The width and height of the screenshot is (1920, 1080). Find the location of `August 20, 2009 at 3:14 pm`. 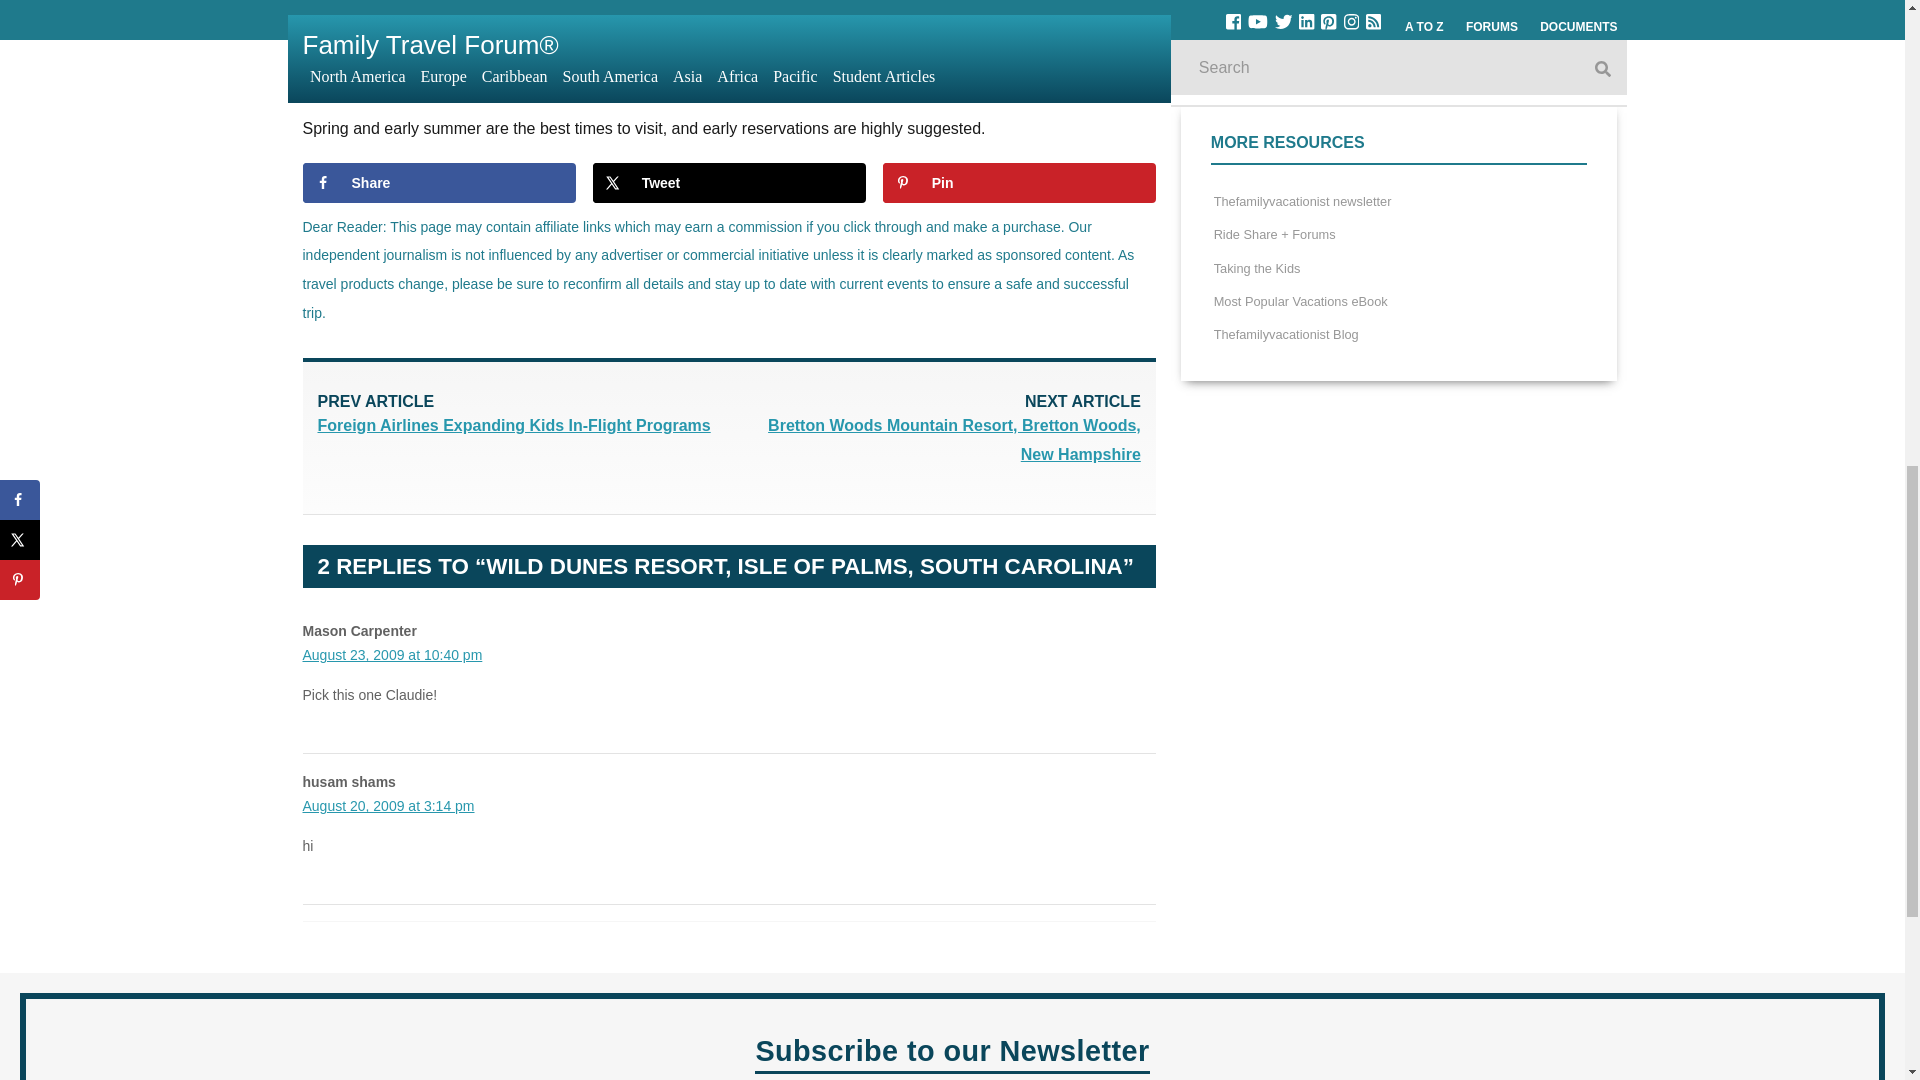

August 20, 2009 at 3:14 pm is located at coordinates (388, 806).